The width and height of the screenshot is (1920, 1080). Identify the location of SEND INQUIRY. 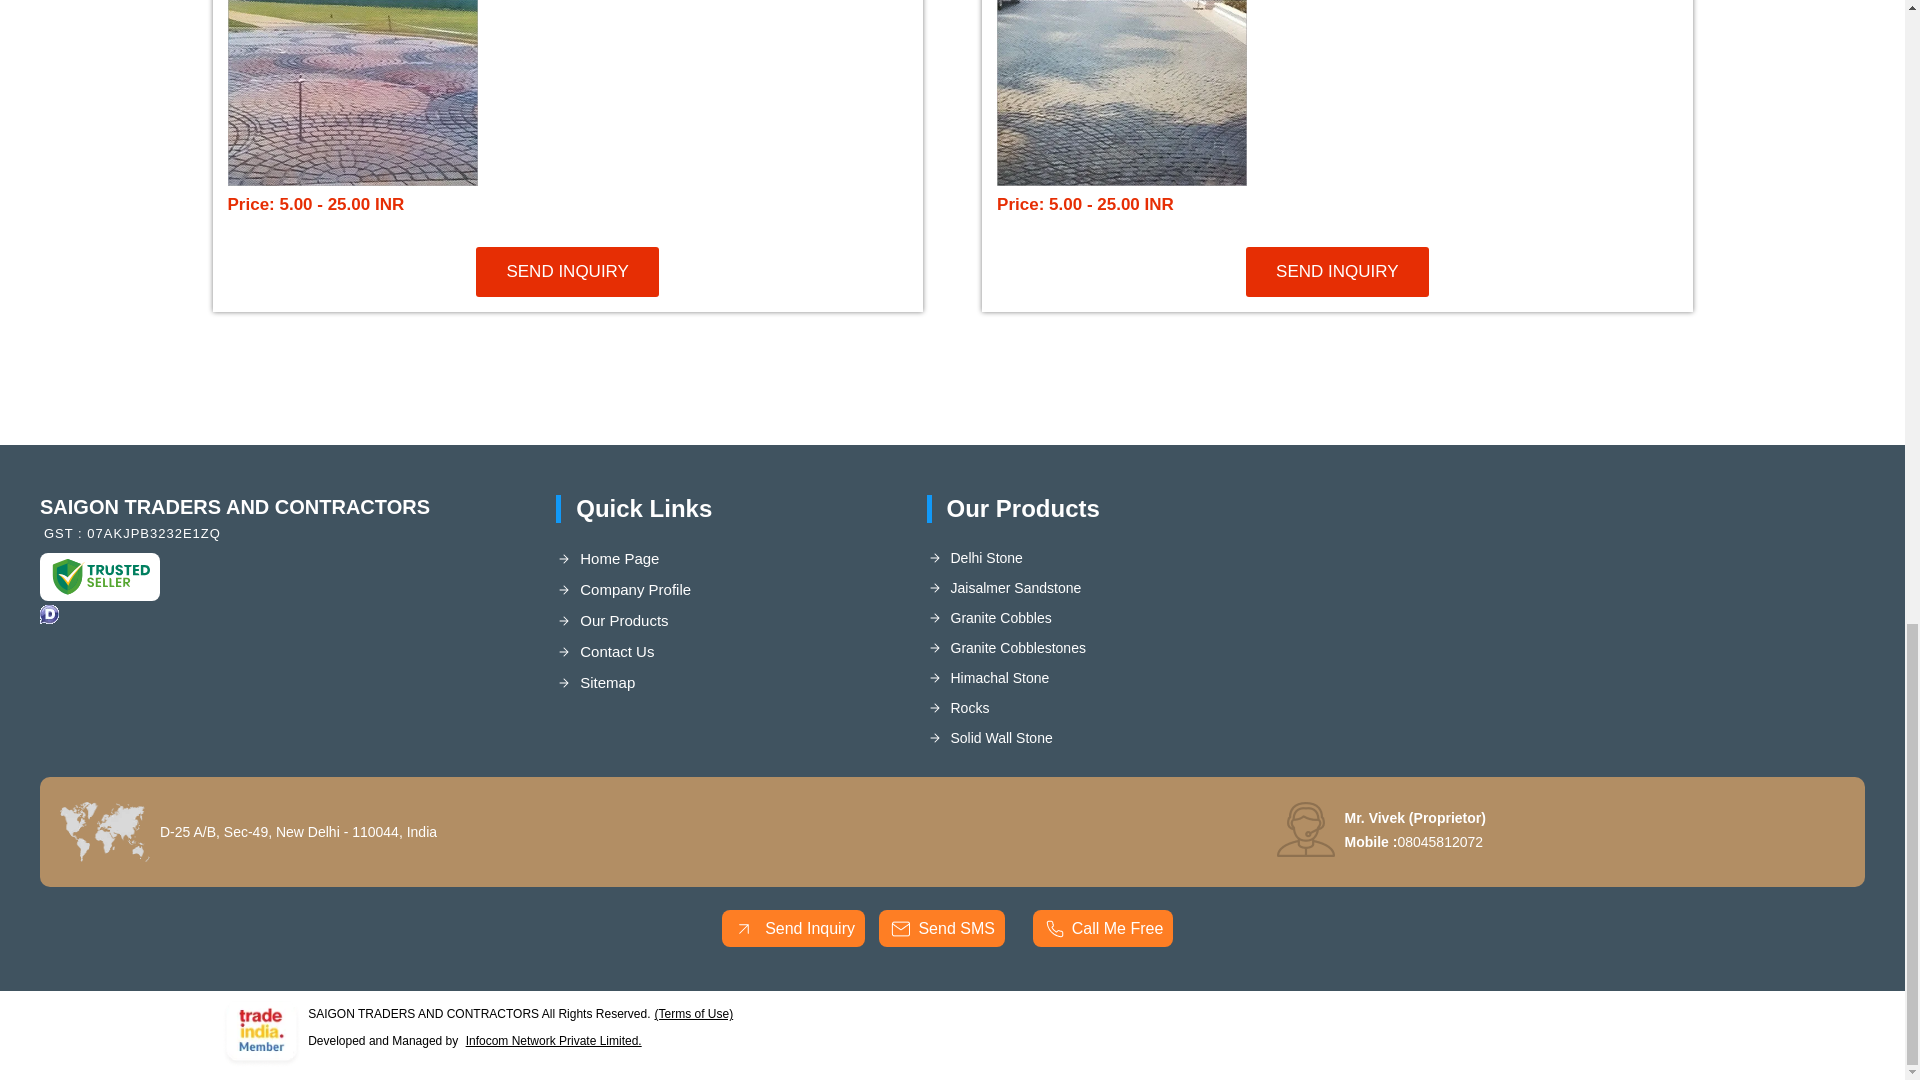
(1337, 272).